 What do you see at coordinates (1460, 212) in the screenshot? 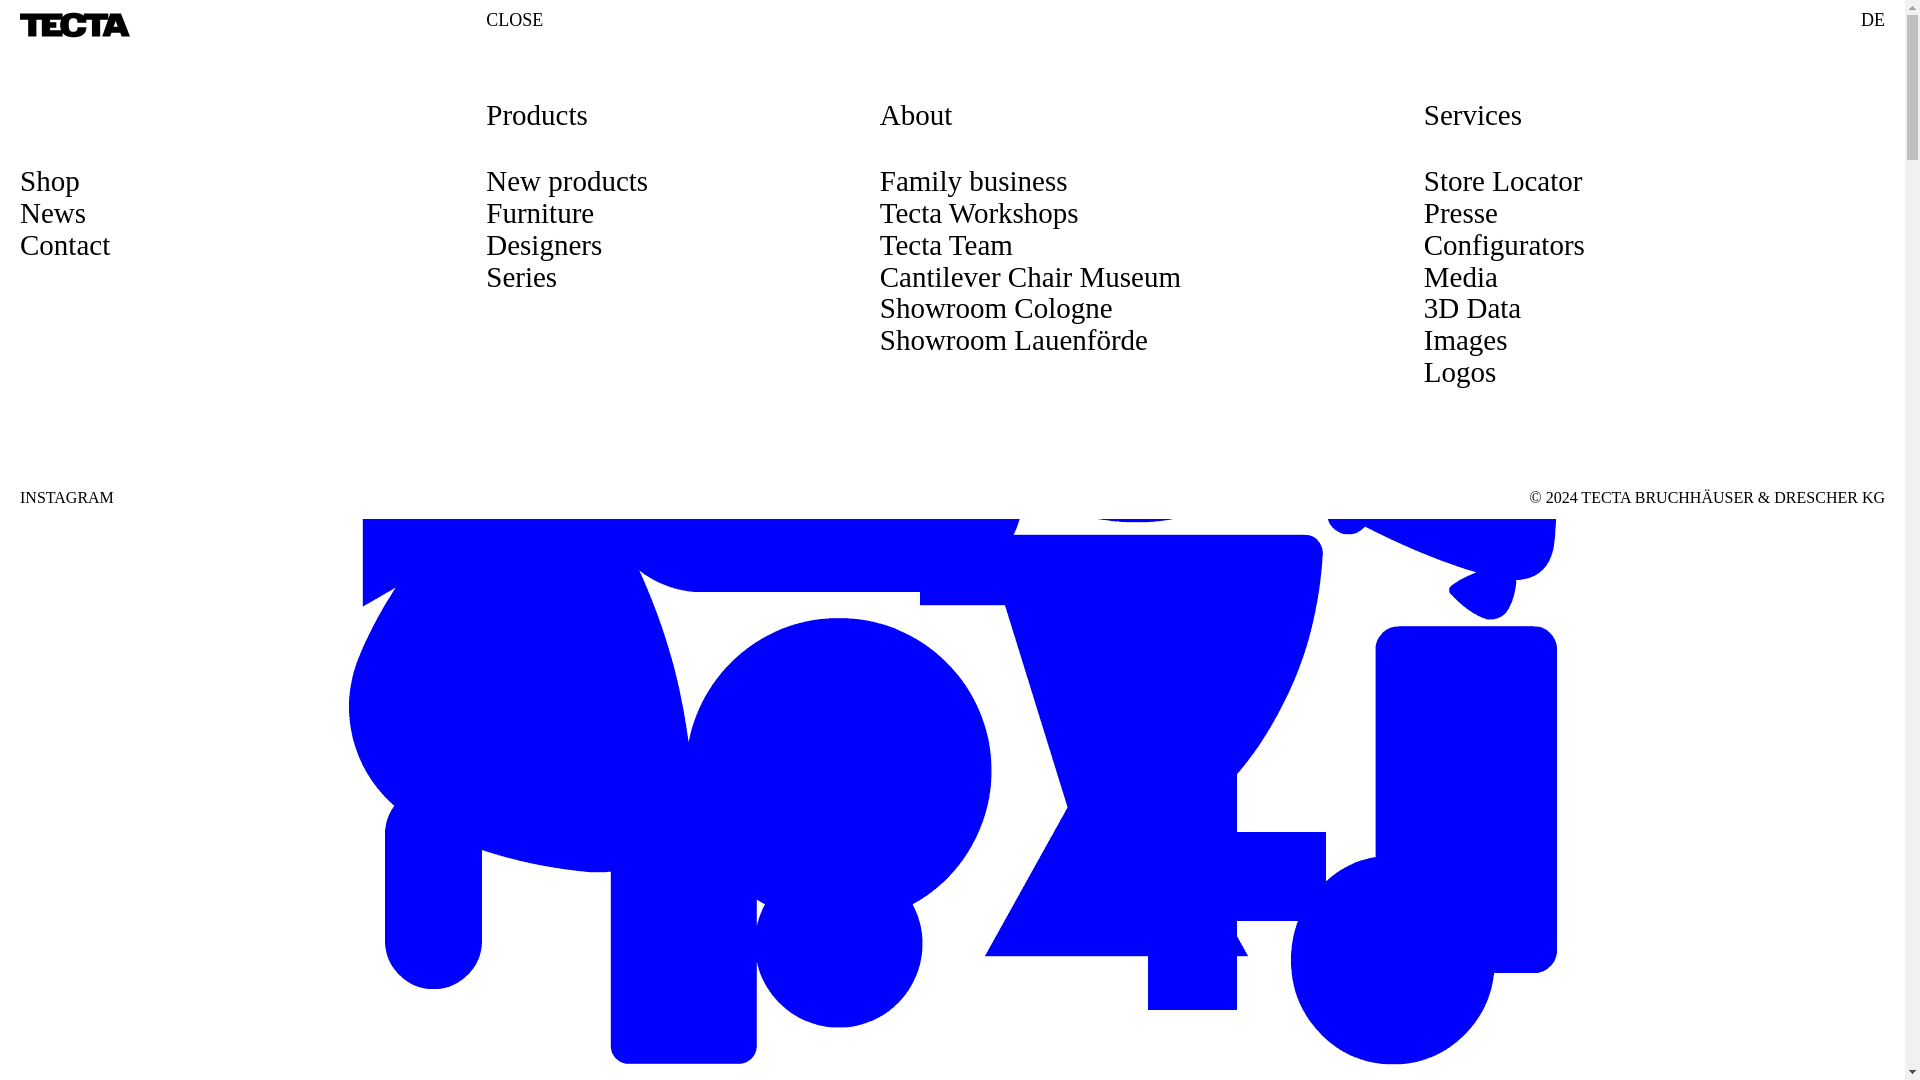
I see `Presse` at bounding box center [1460, 212].